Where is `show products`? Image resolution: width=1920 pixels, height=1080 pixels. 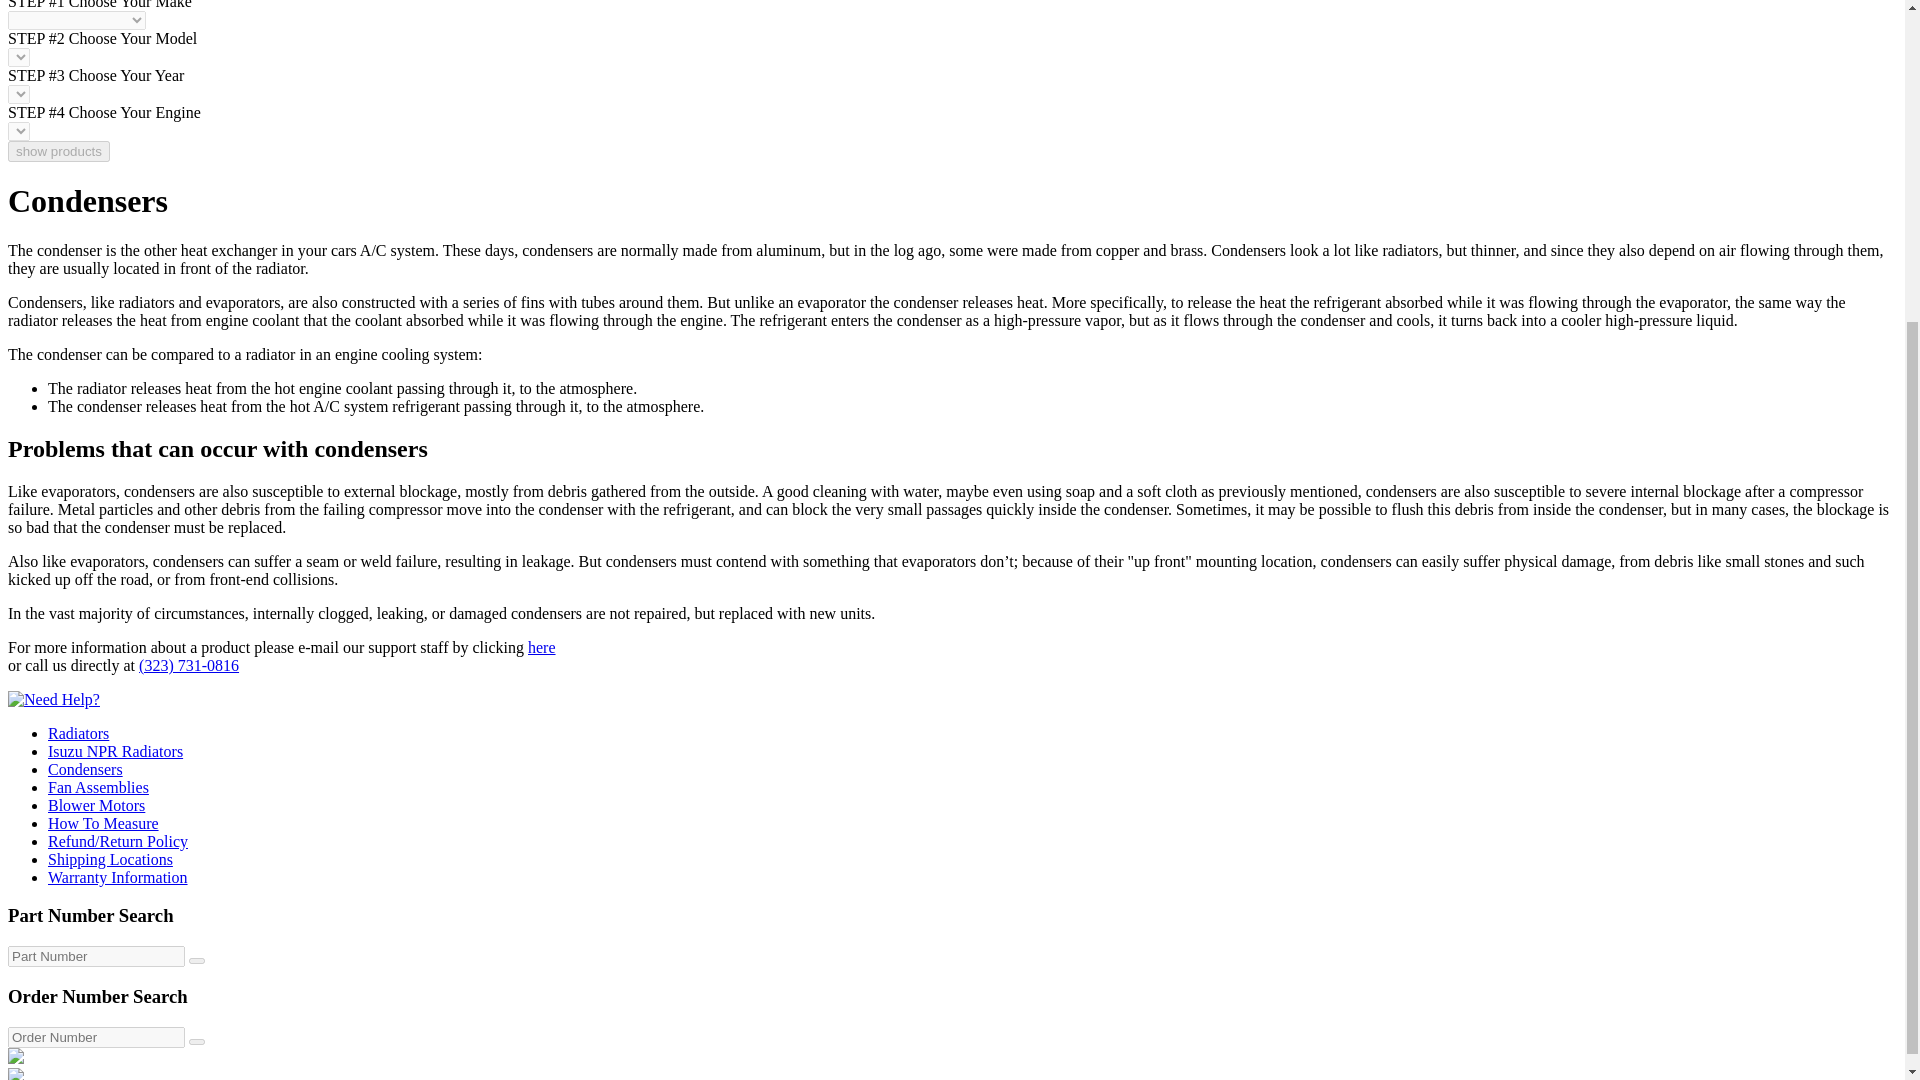 show products is located at coordinates (58, 152).